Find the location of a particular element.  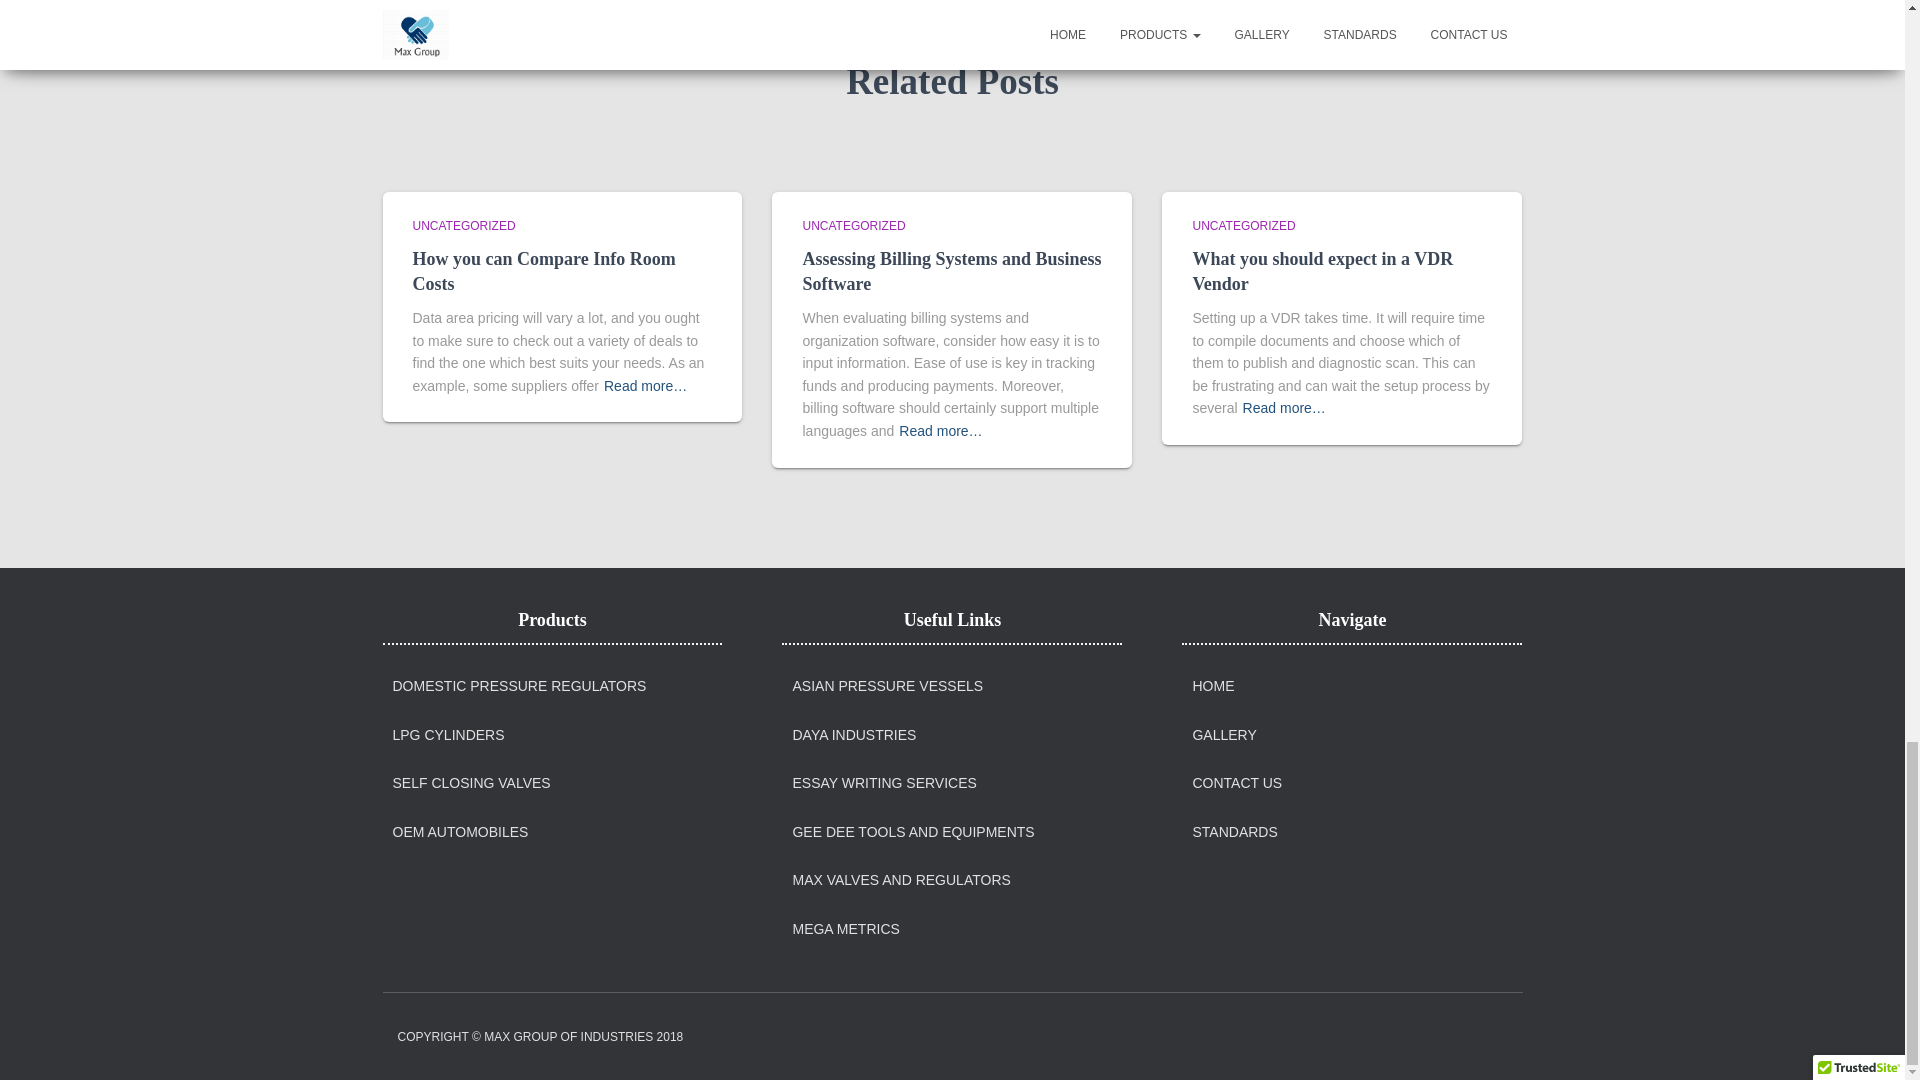

GALLERY is located at coordinates (1224, 736).